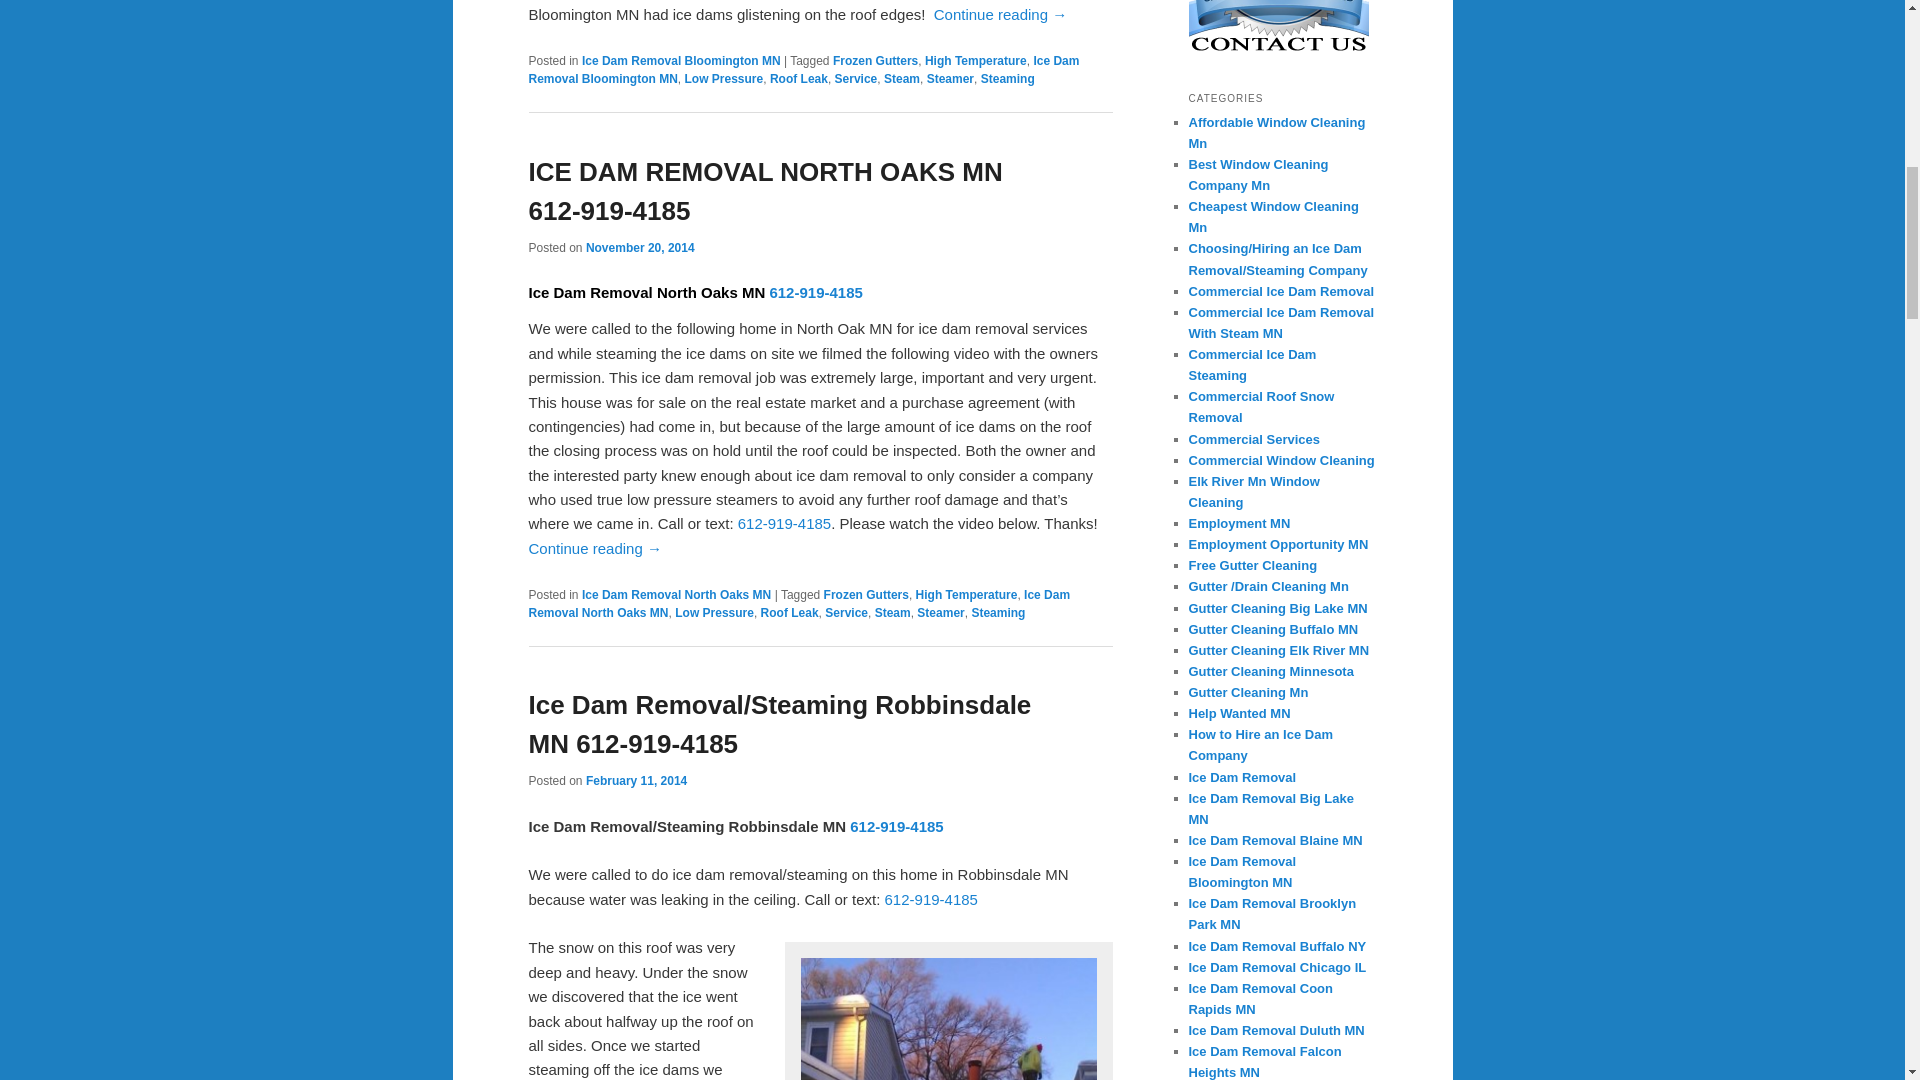 The image size is (1920, 1080). What do you see at coordinates (976, 61) in the screenshot?
I see `High Temperature` at bounding box center [976, 61].